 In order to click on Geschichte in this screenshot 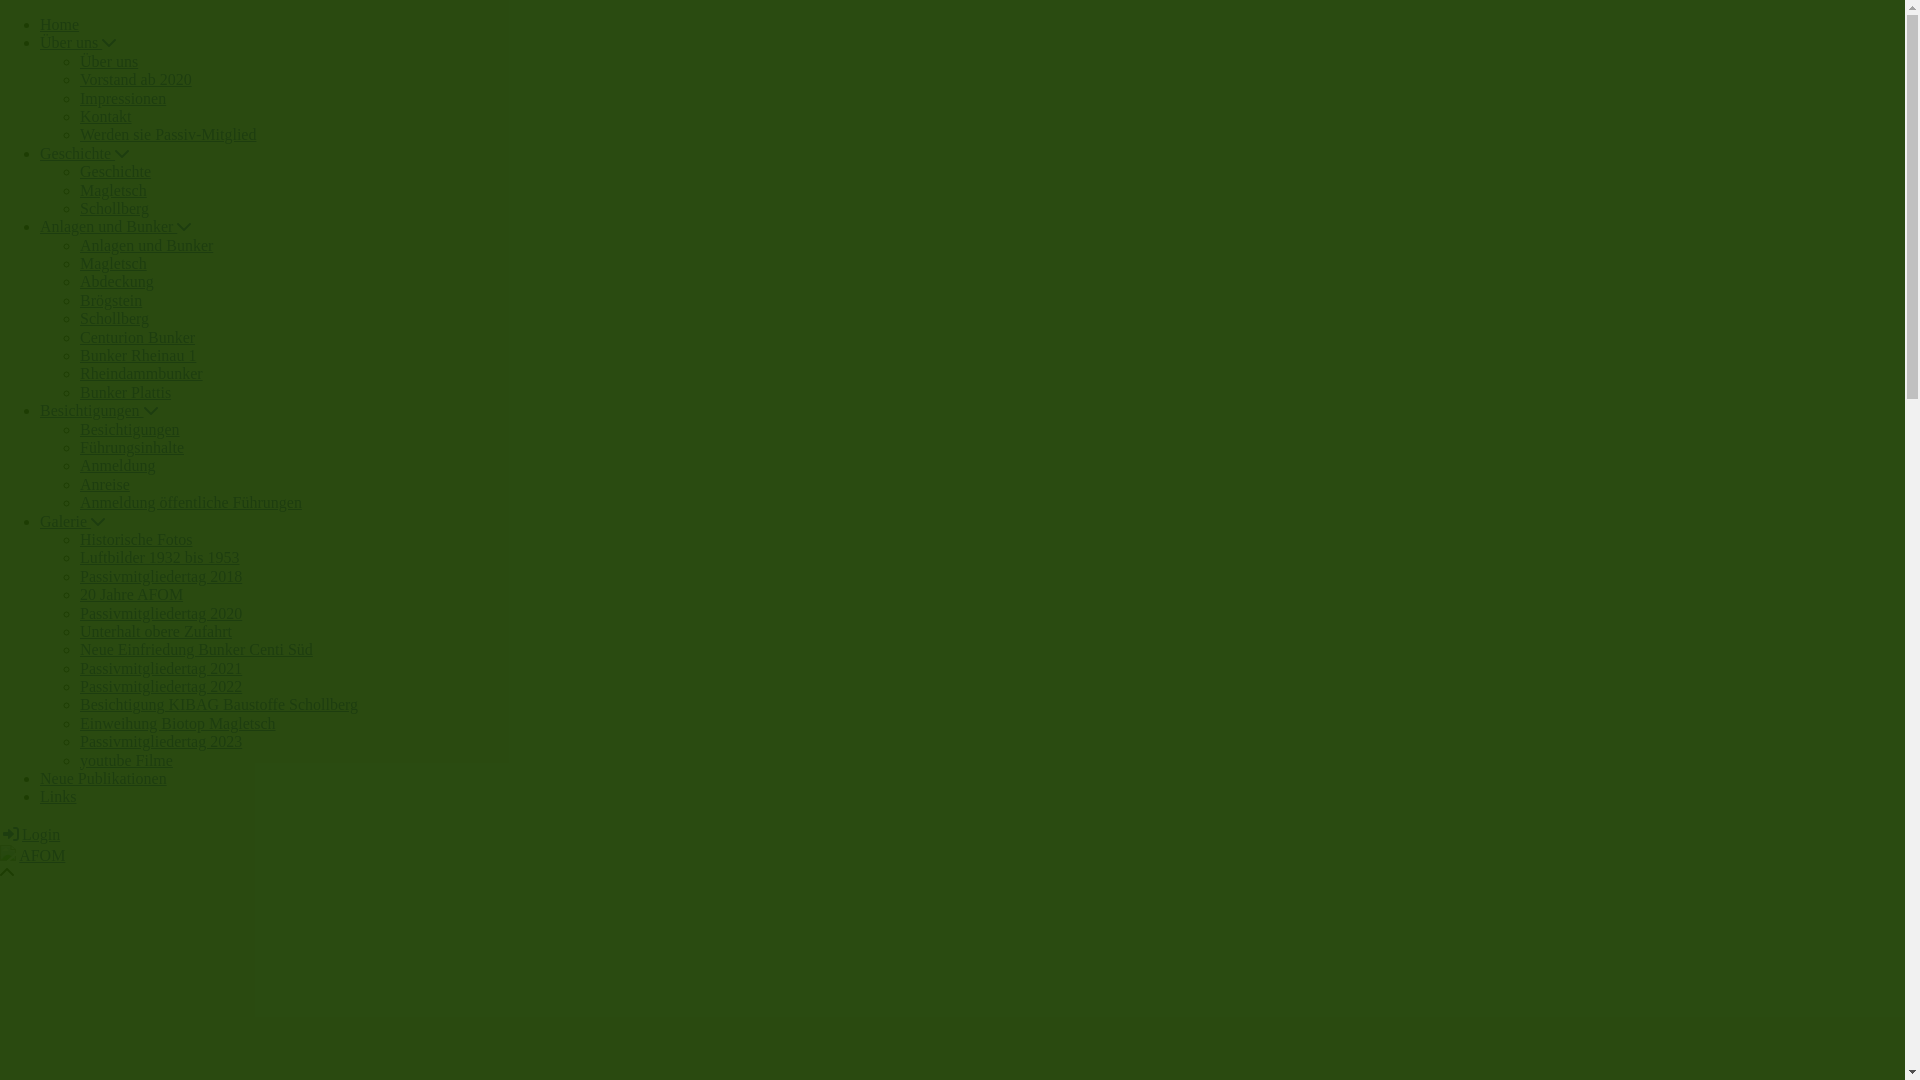, I will do `click(116, 172)`.